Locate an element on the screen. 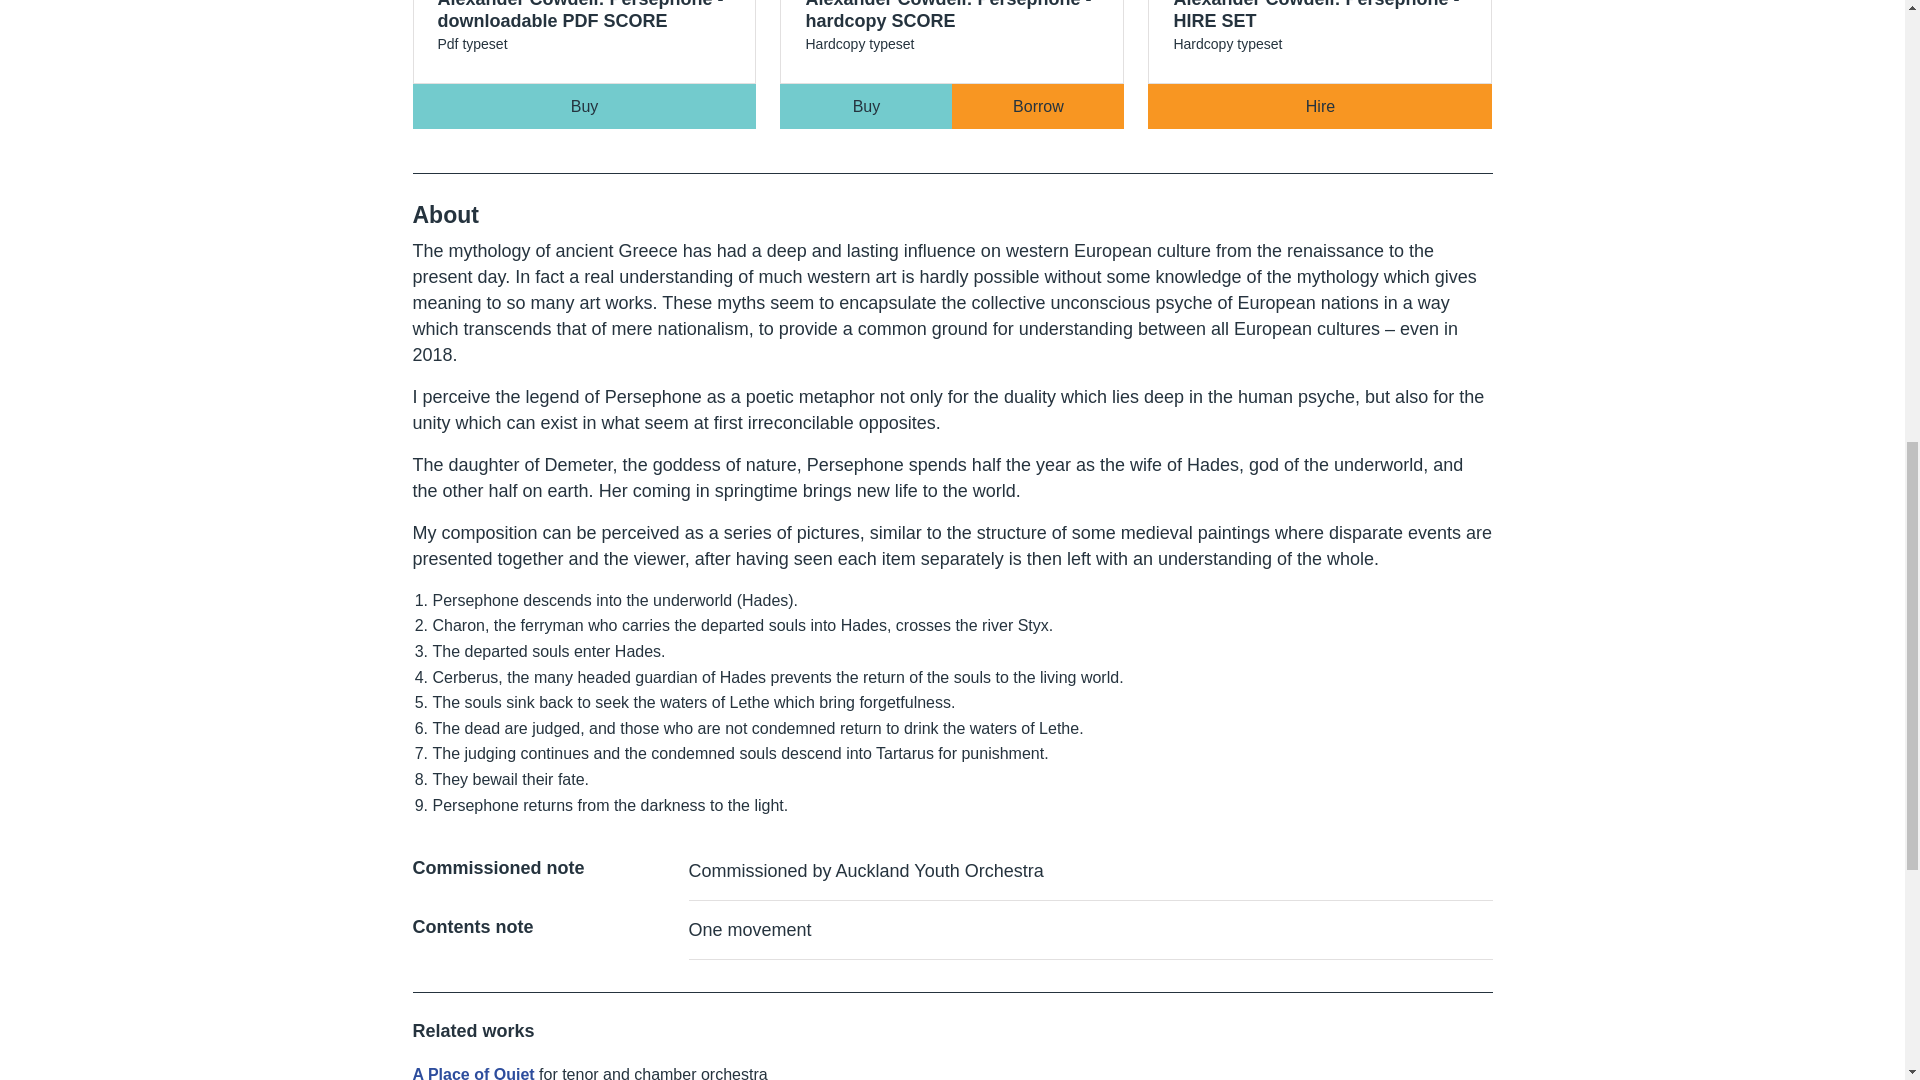 This screenshot has width=1920, height=1080. Hire is located at coordinates (1320, 106).